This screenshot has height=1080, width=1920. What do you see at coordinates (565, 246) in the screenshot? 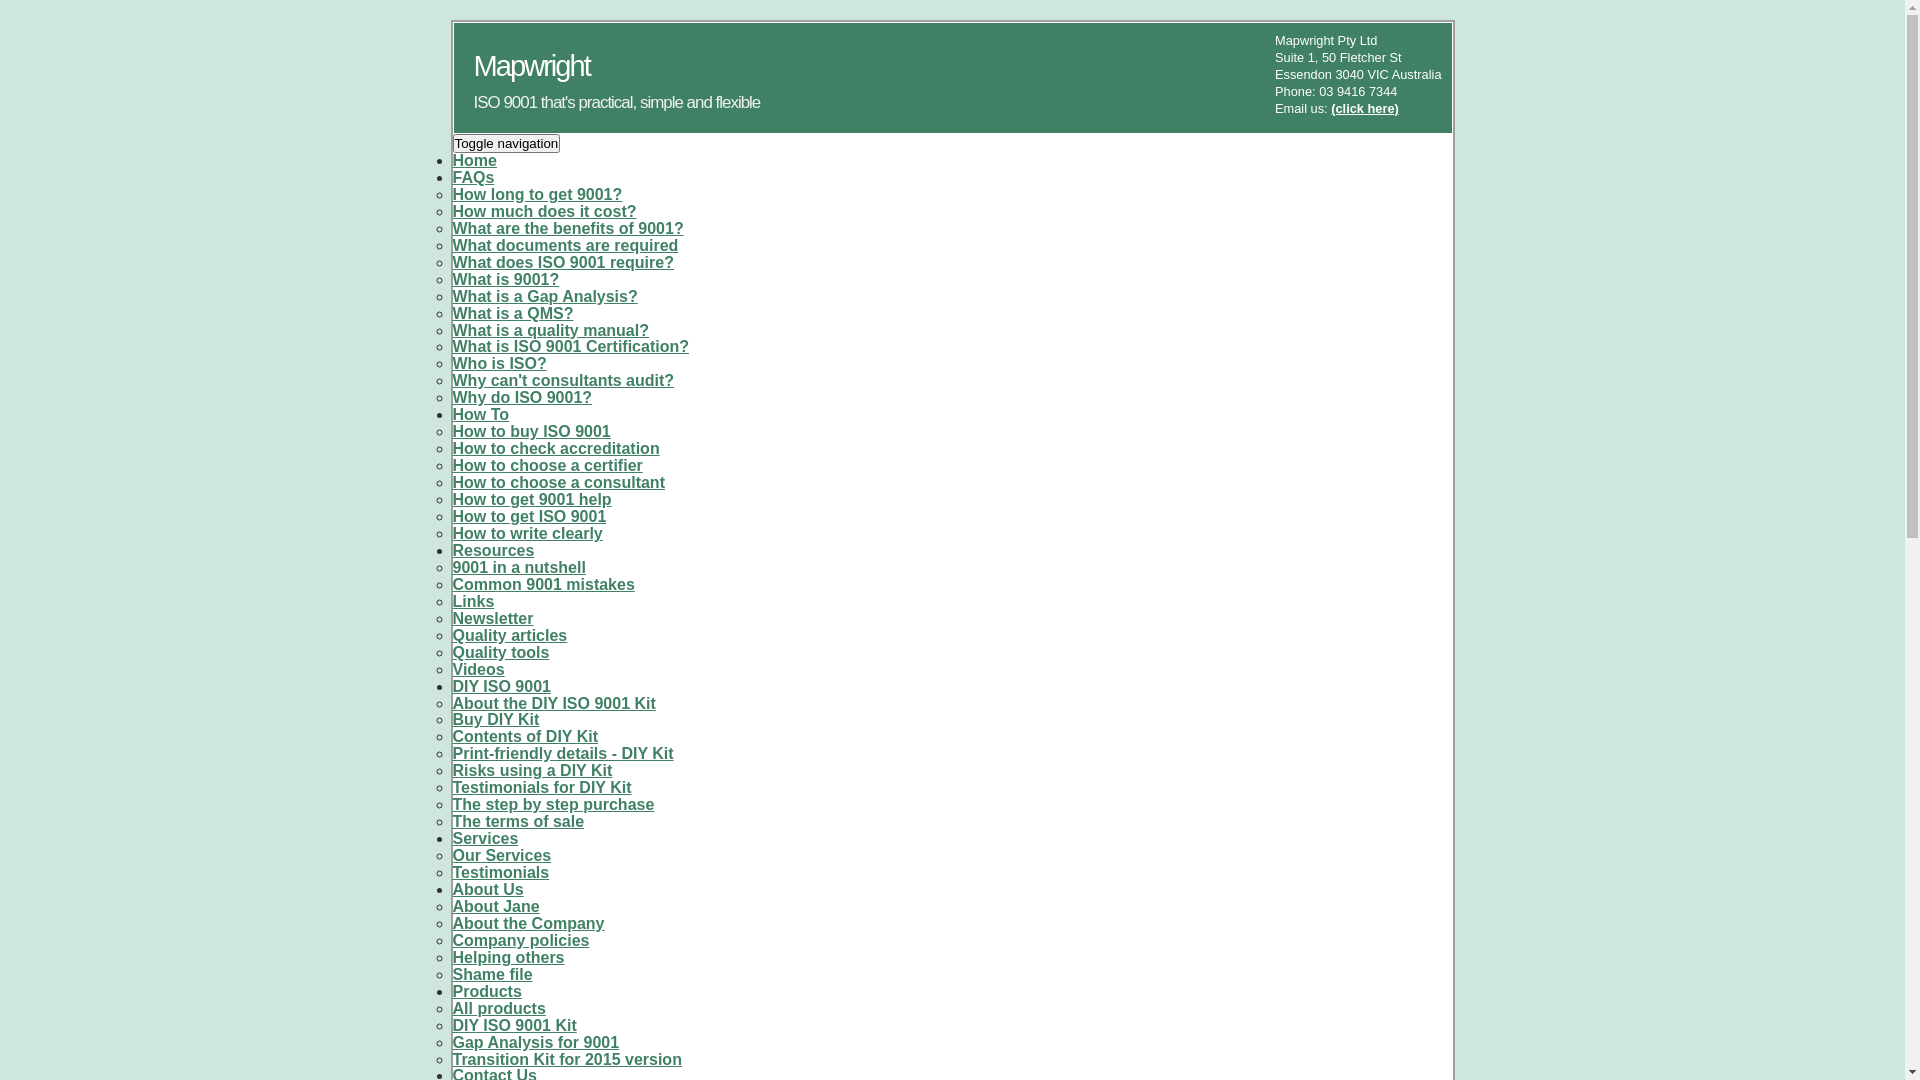
I see `What documents are required` at bounding box center [565, 246].